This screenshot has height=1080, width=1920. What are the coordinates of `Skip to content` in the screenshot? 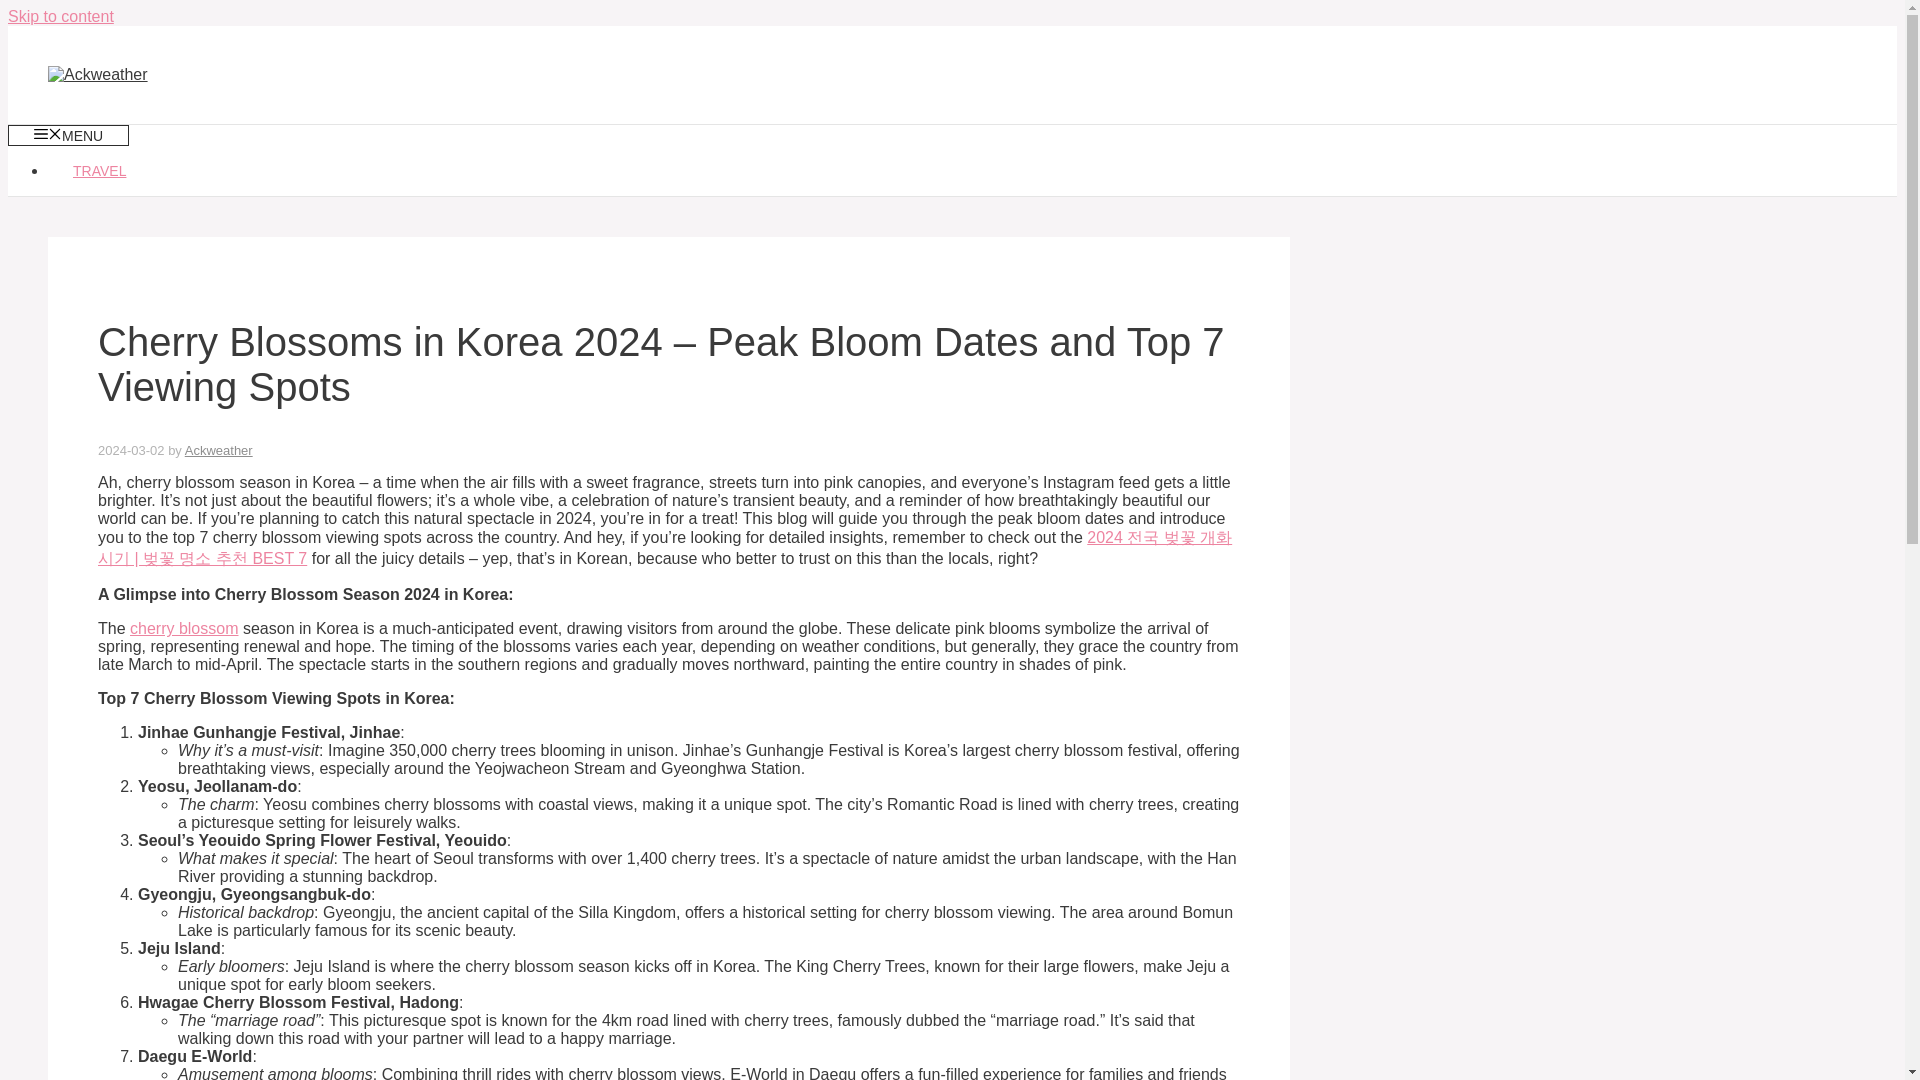 It's located at (60, 16).